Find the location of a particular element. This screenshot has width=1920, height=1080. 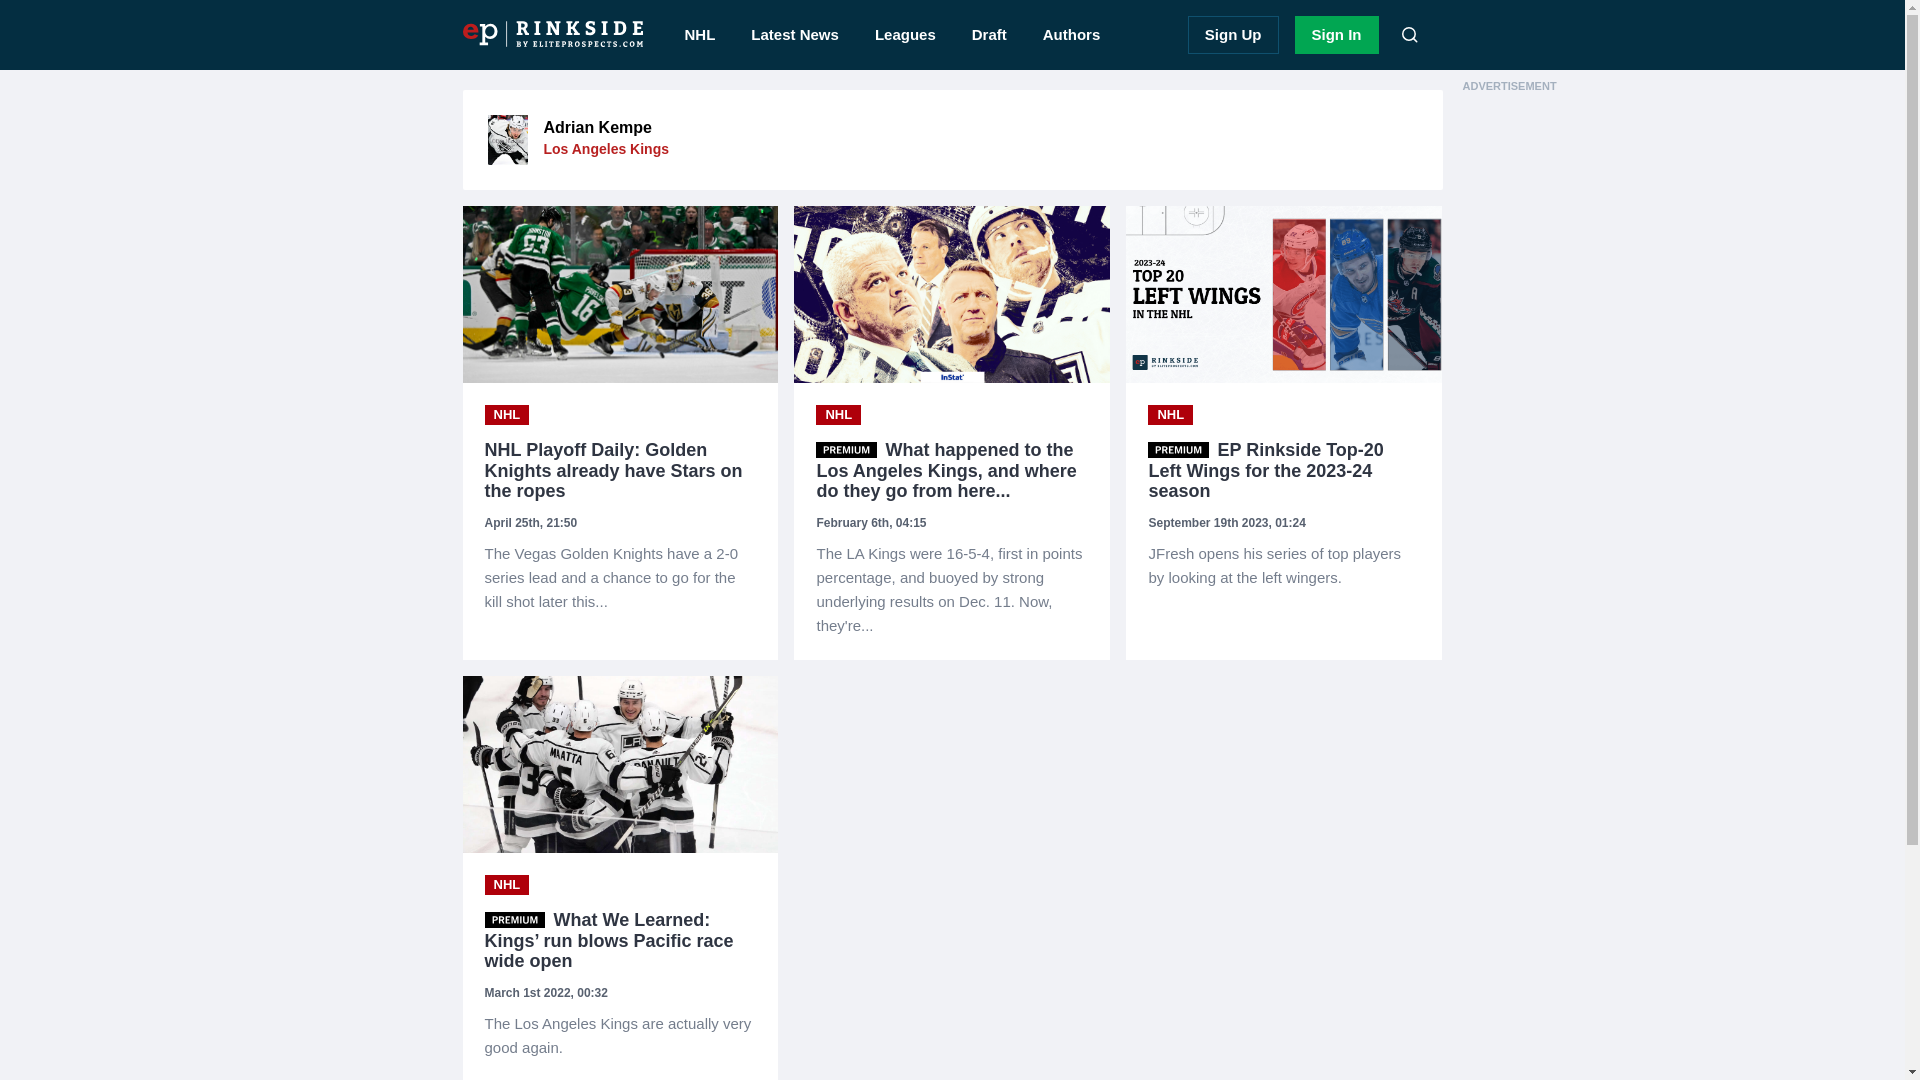

NHL is located at coordinates (1170, 415).